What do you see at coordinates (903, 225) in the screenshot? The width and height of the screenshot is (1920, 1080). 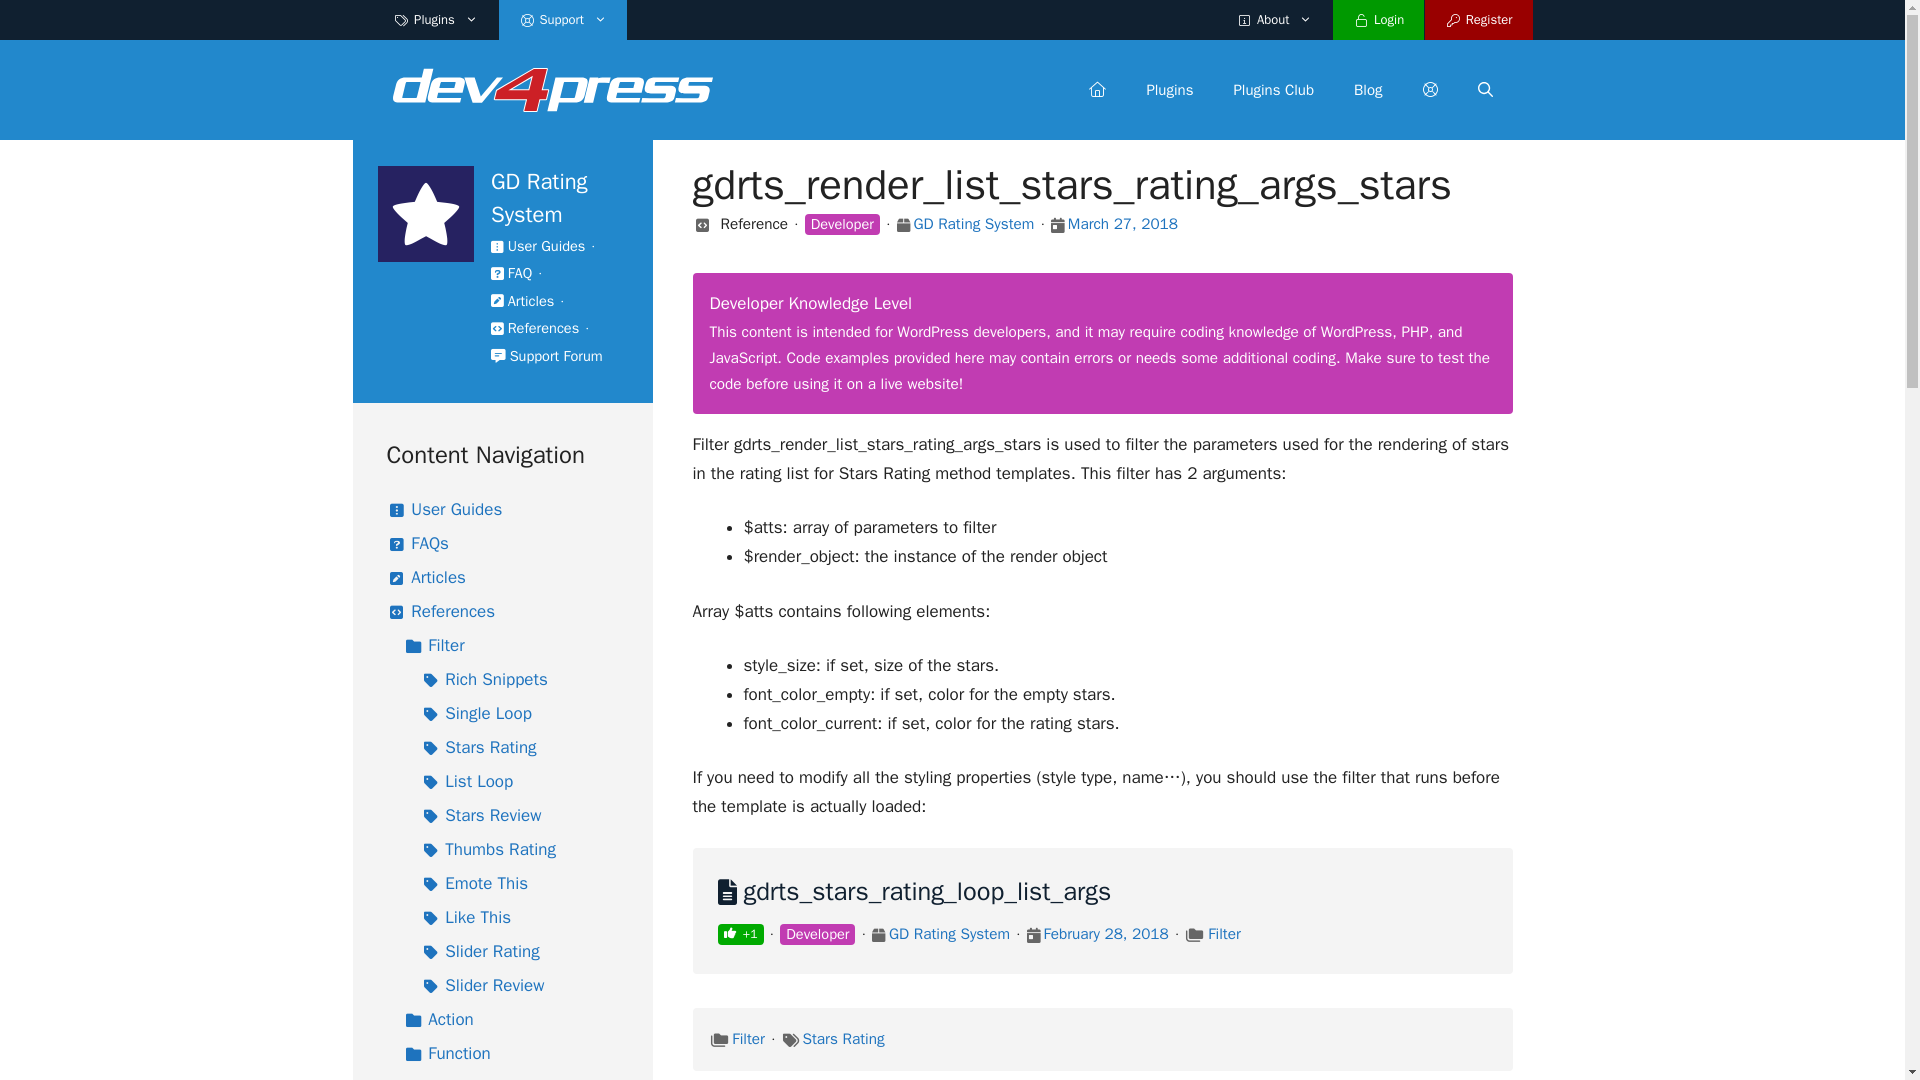 I see `Product` at bounding box center [903, 225].